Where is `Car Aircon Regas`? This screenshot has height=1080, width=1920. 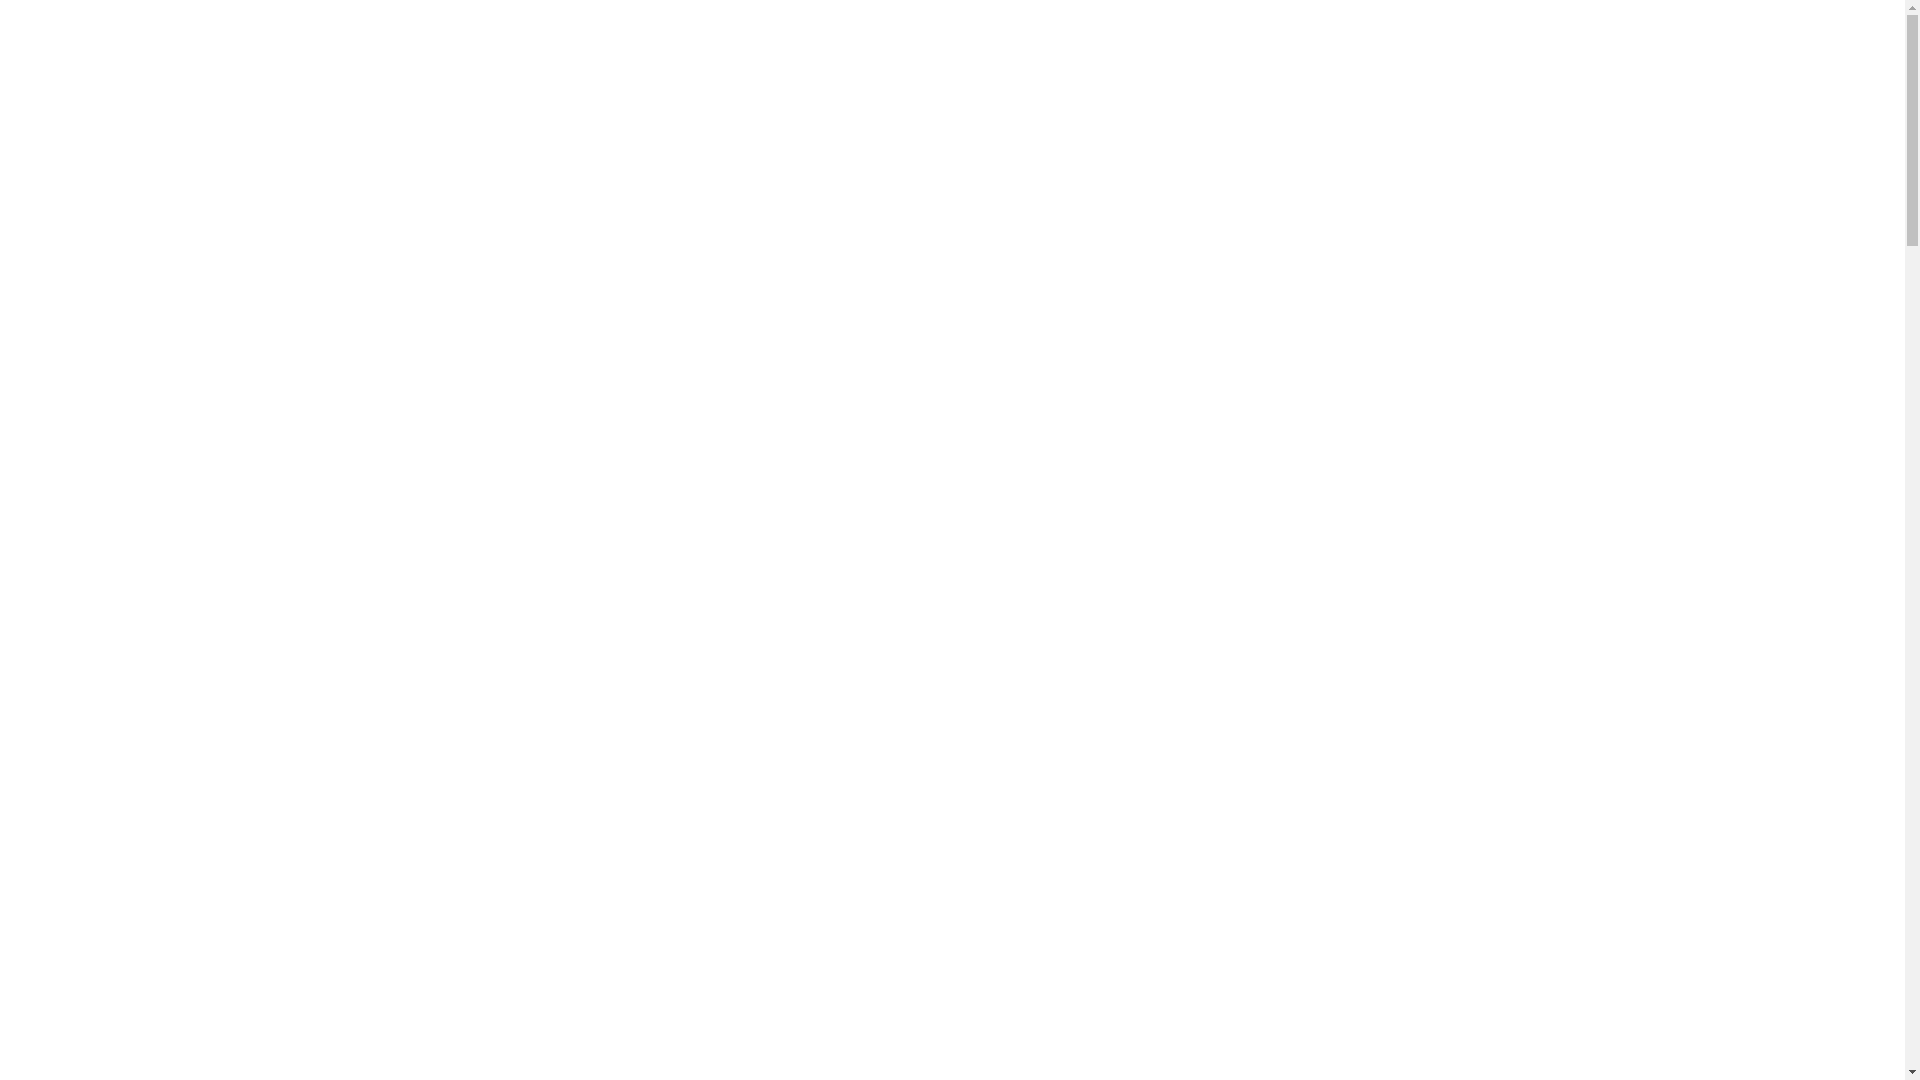
Car Aircon Regas is located at coordinates (156, 757).